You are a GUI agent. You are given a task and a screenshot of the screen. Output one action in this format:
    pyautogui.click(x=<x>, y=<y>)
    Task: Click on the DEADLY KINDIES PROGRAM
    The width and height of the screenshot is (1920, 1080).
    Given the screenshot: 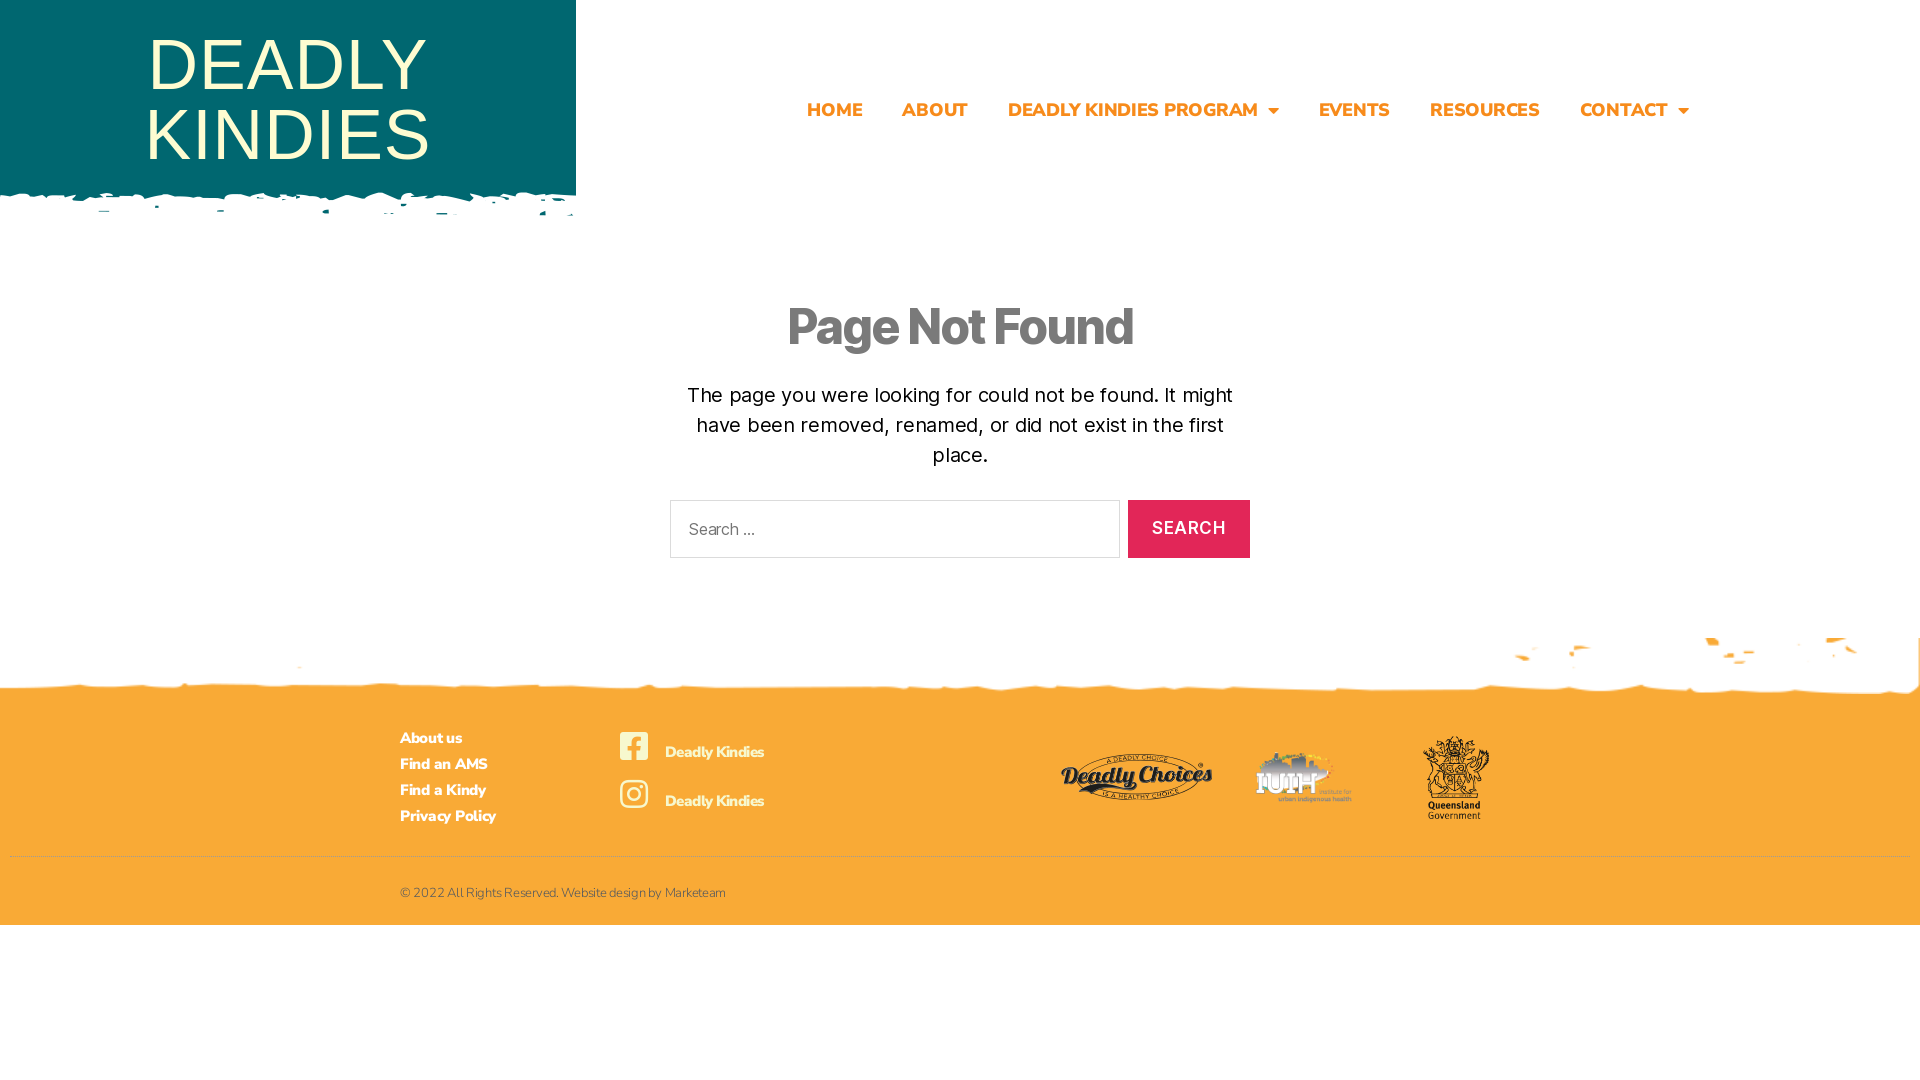 What is the action you would take?
    pyautogui.click(x=1143, y=110)
    